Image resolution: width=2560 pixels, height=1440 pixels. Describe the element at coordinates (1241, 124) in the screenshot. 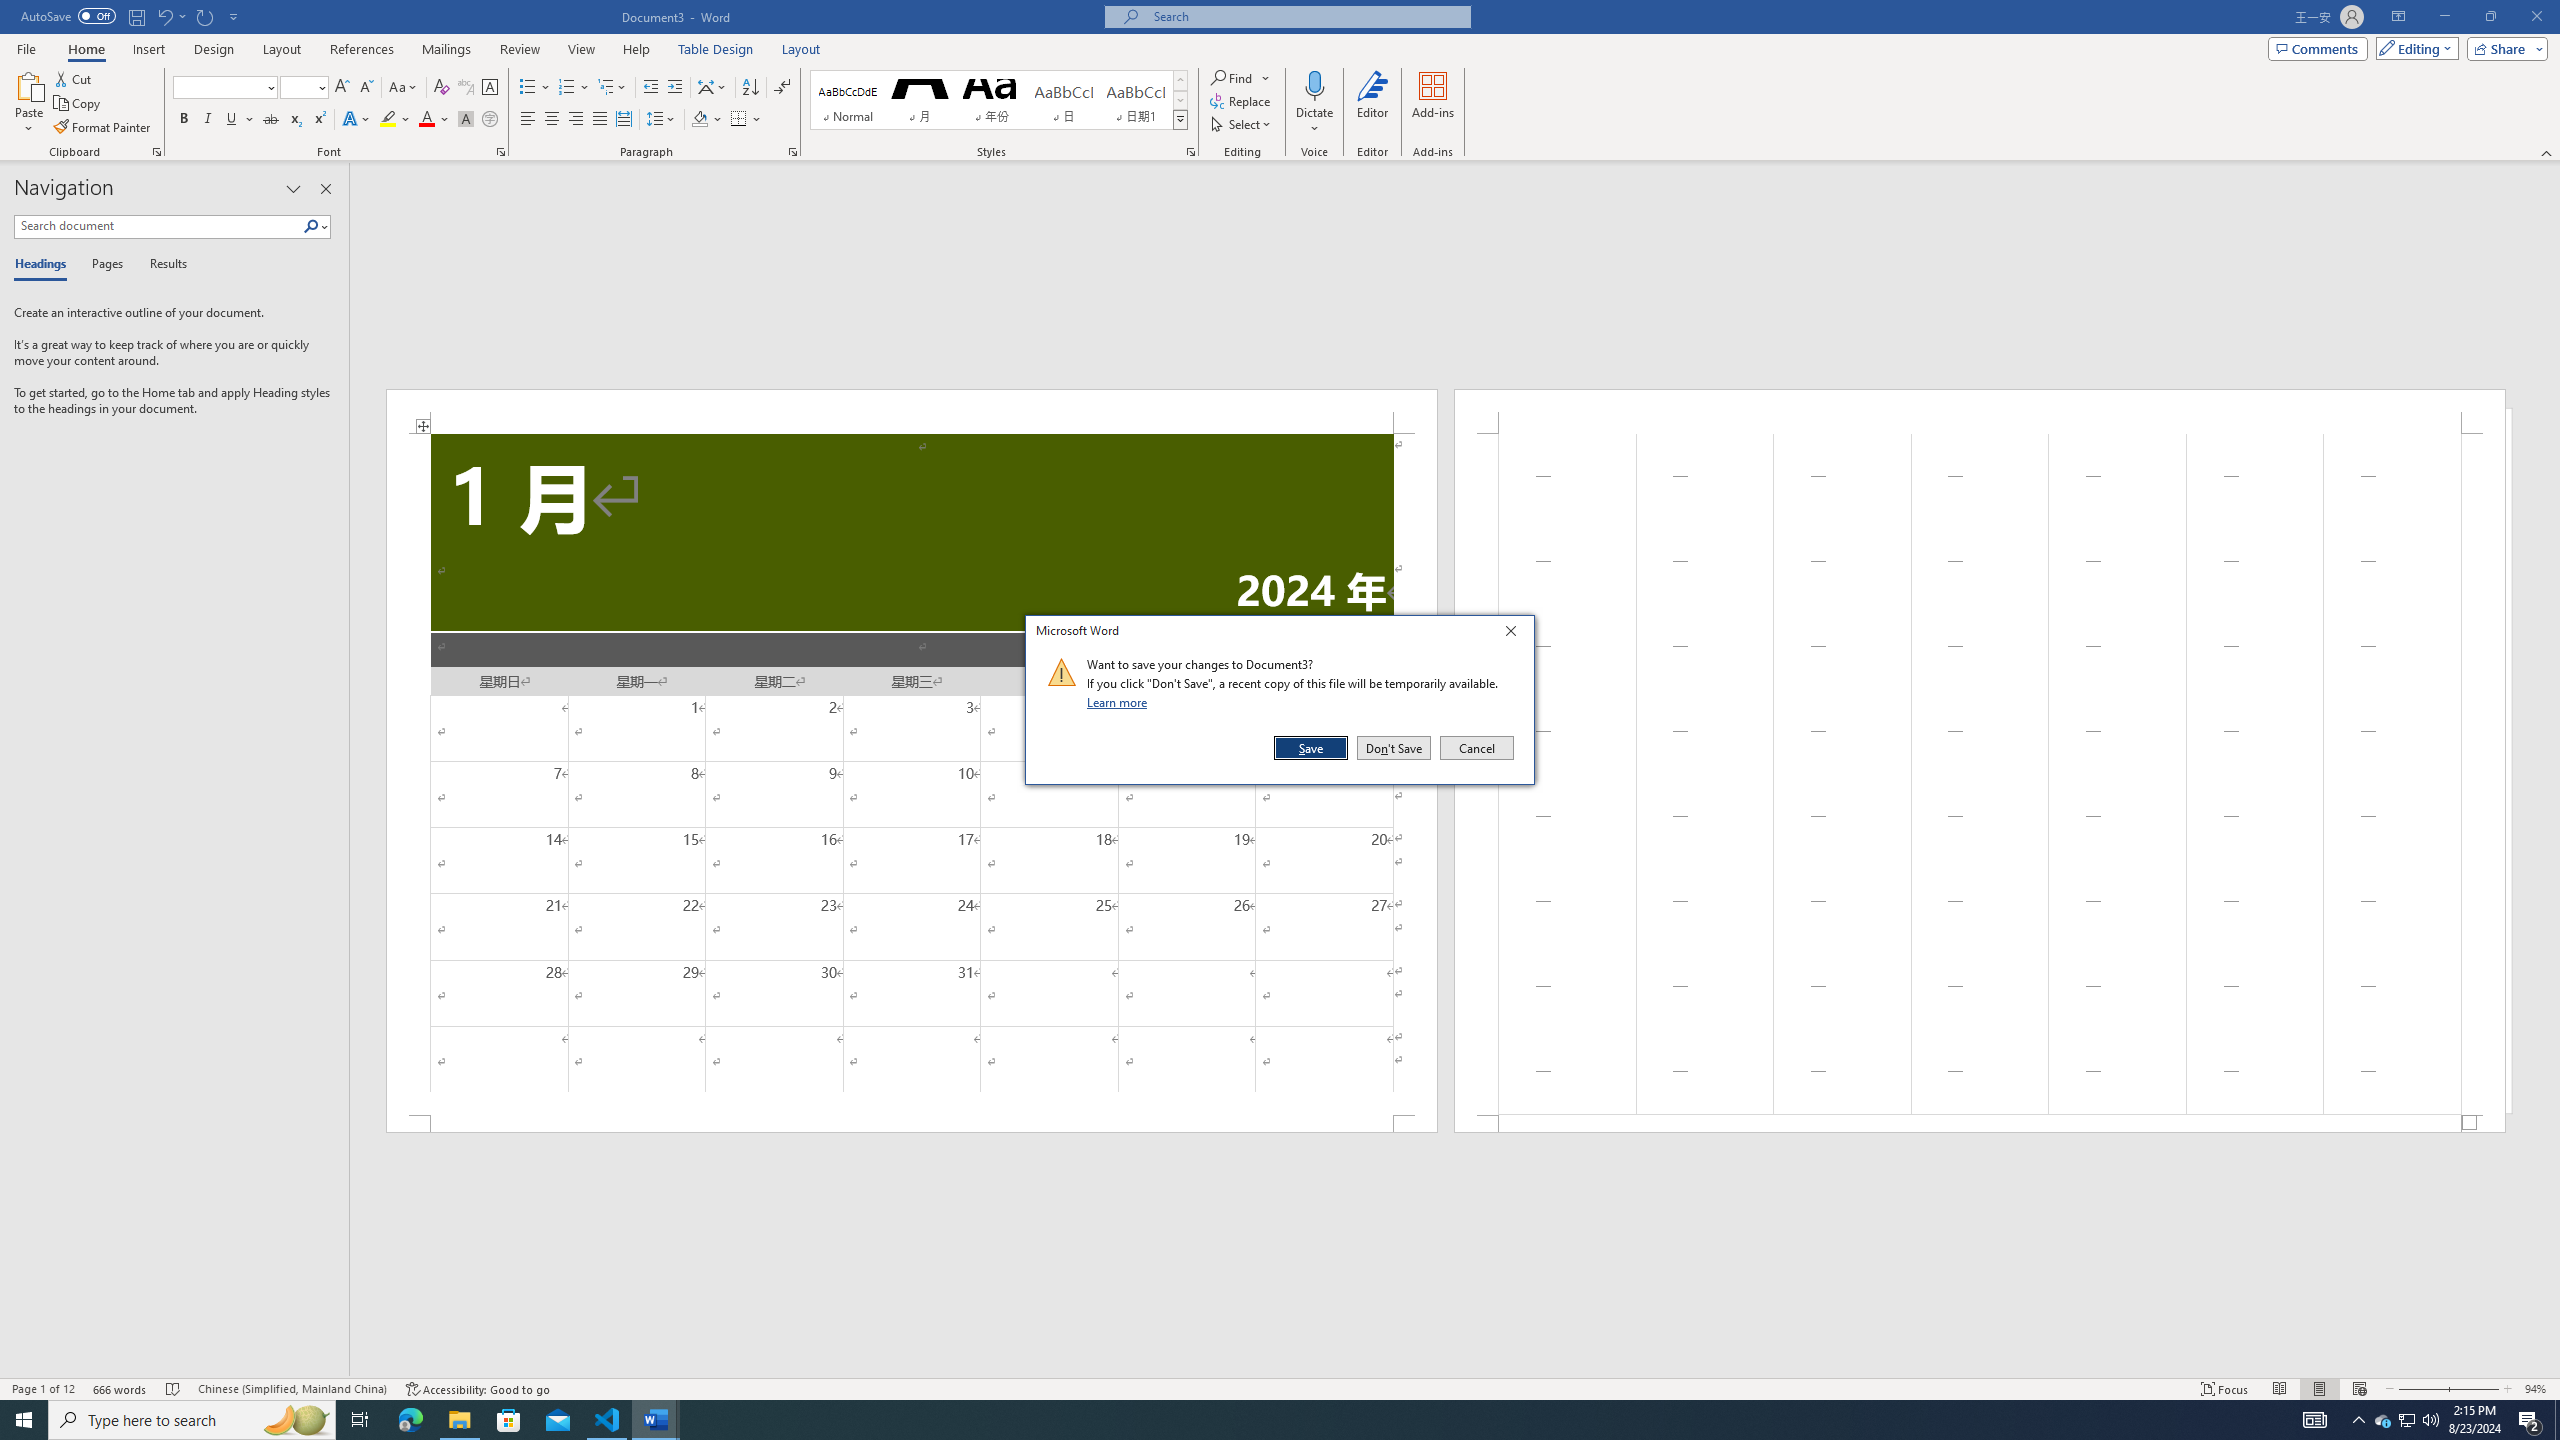

I see `Select` at that location.